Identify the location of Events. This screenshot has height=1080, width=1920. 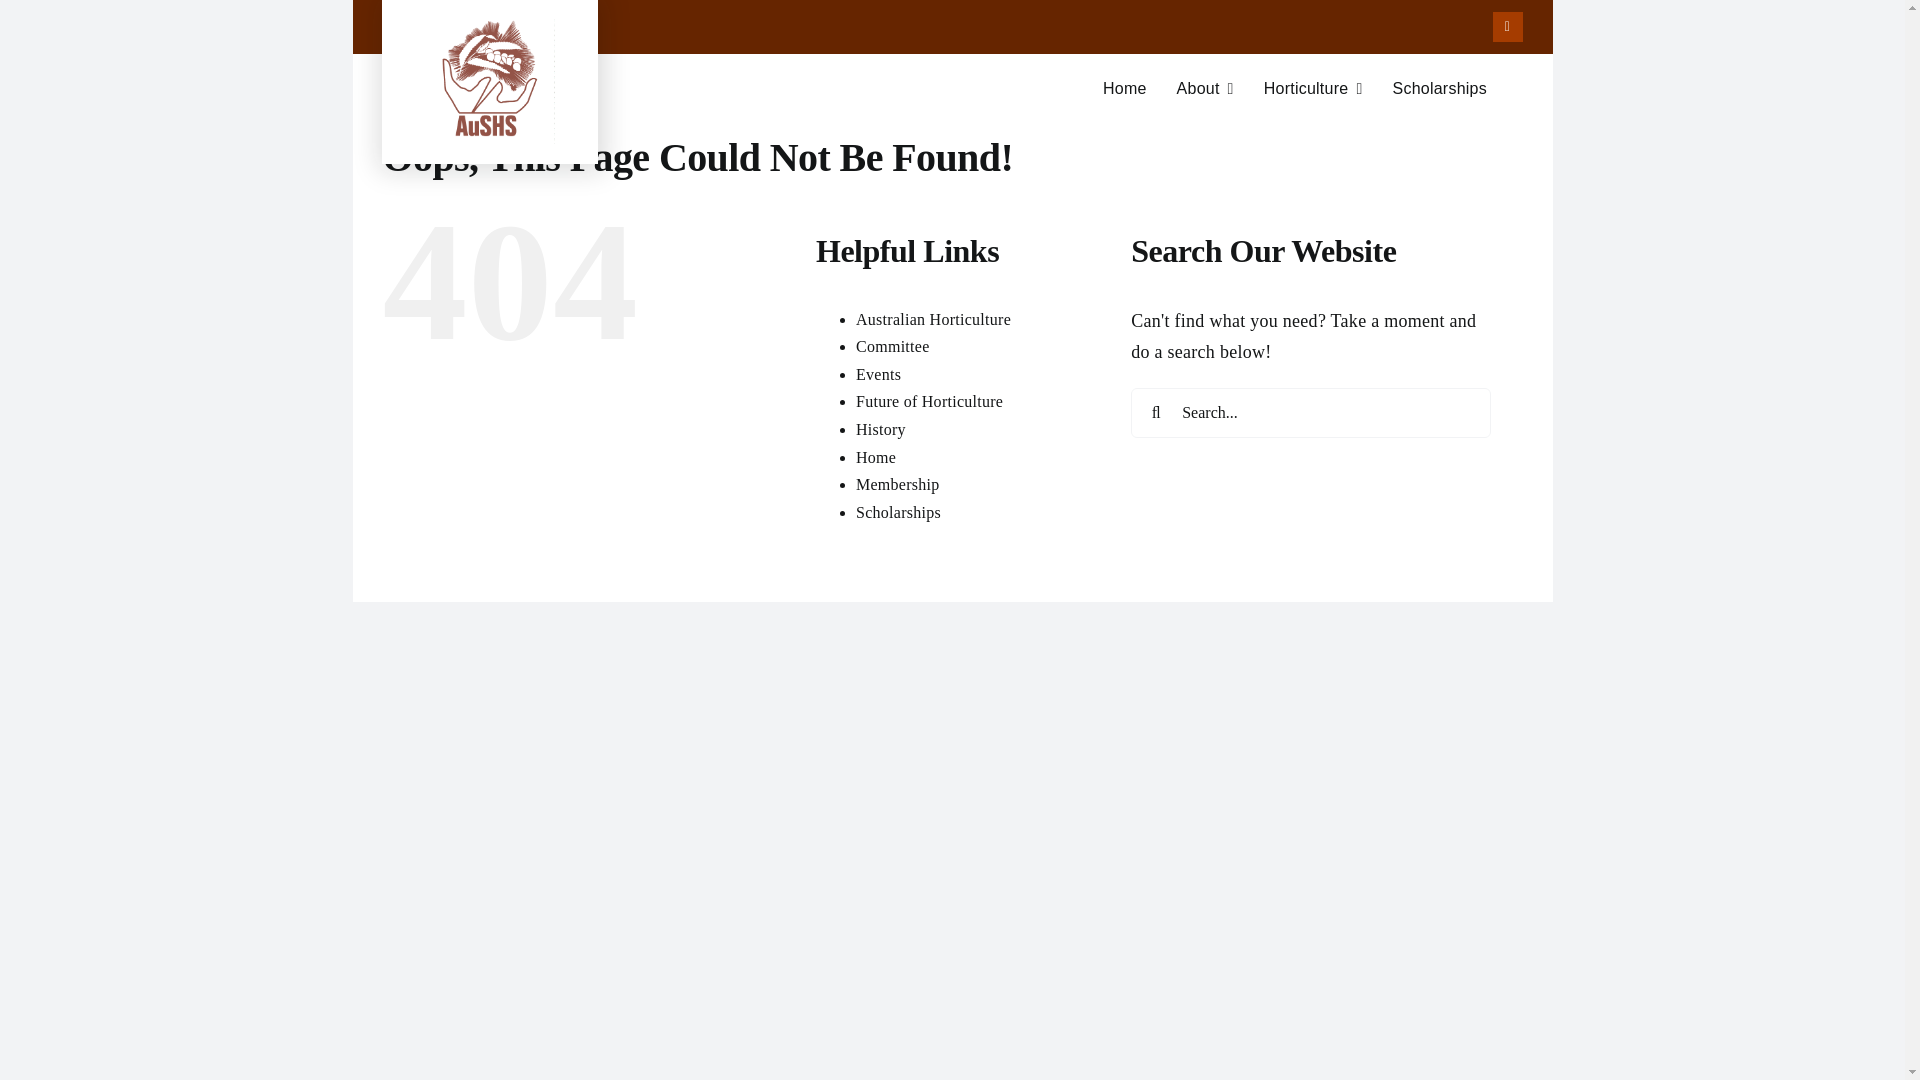
(929, 402).